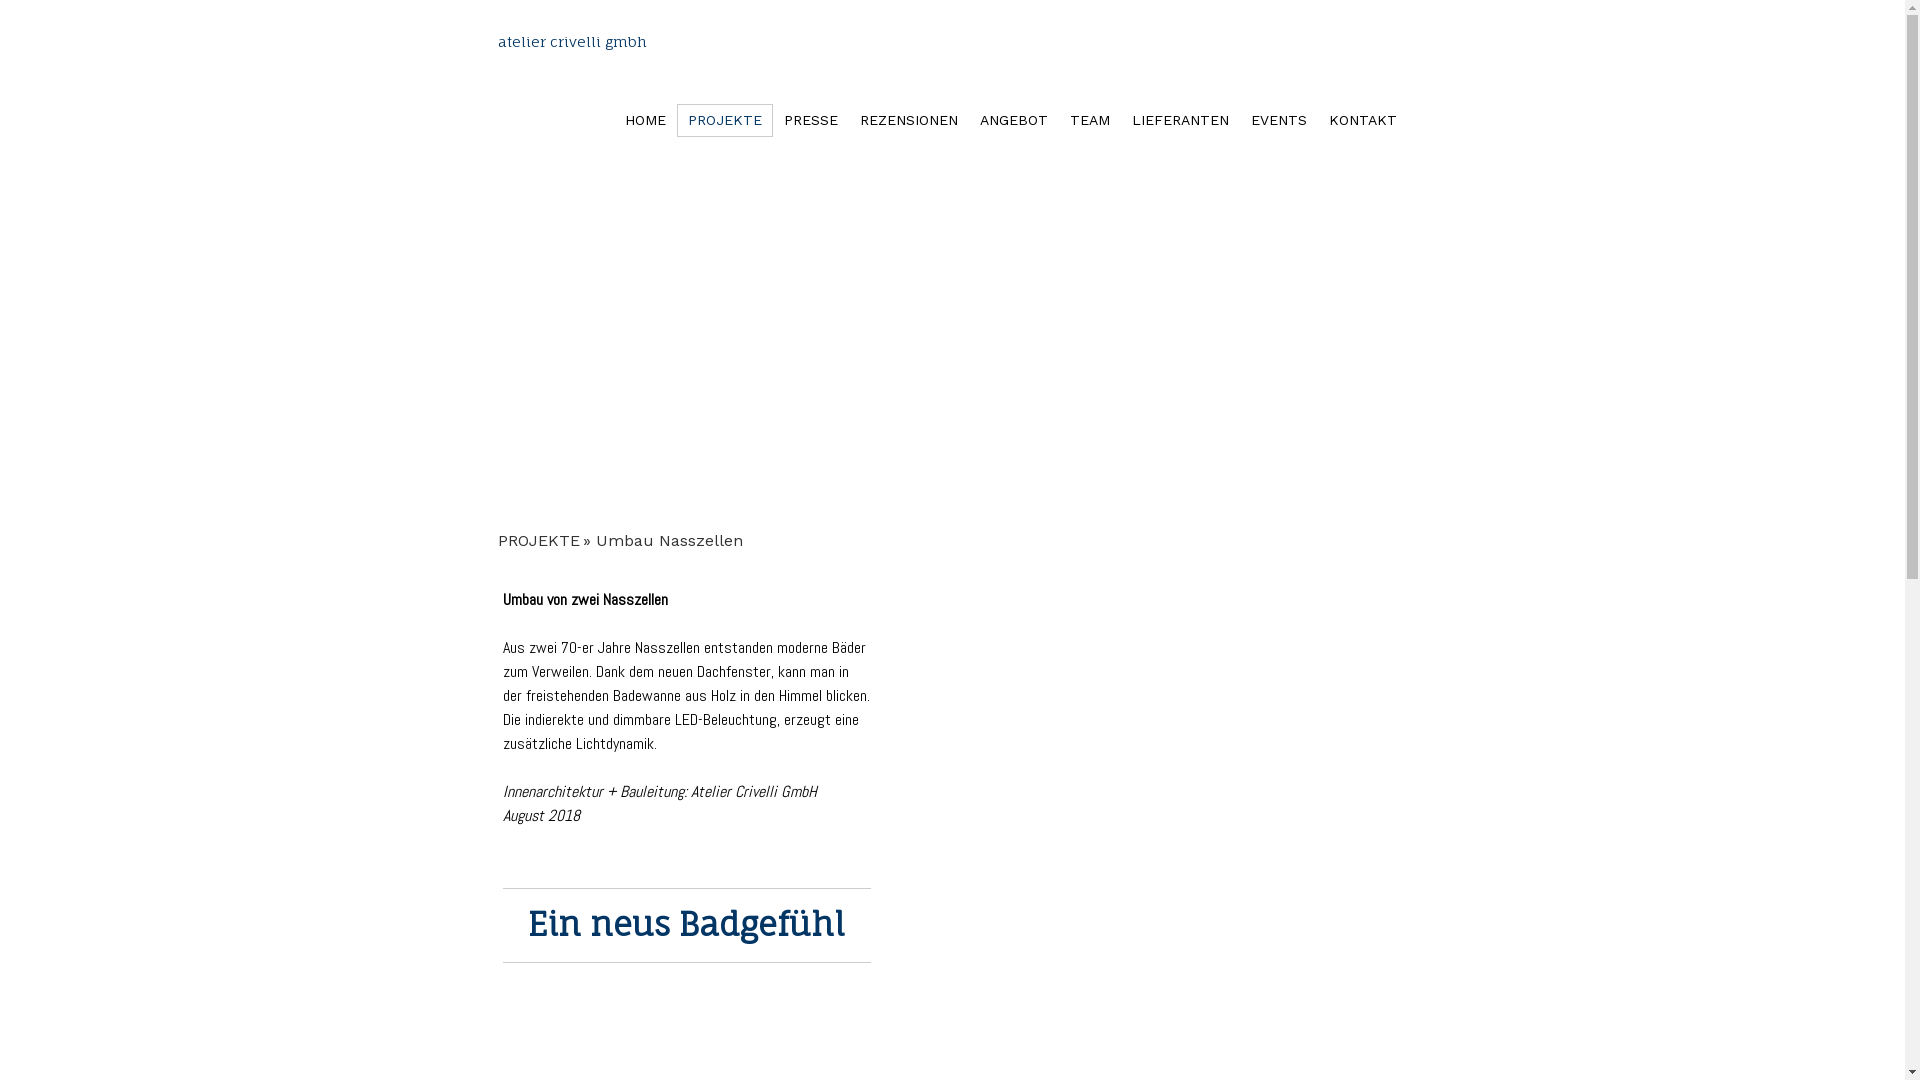 Image resolution: width=1920 pixels, height=1080 pixels. I want to click on PROJEKTE, so click(724, 120).